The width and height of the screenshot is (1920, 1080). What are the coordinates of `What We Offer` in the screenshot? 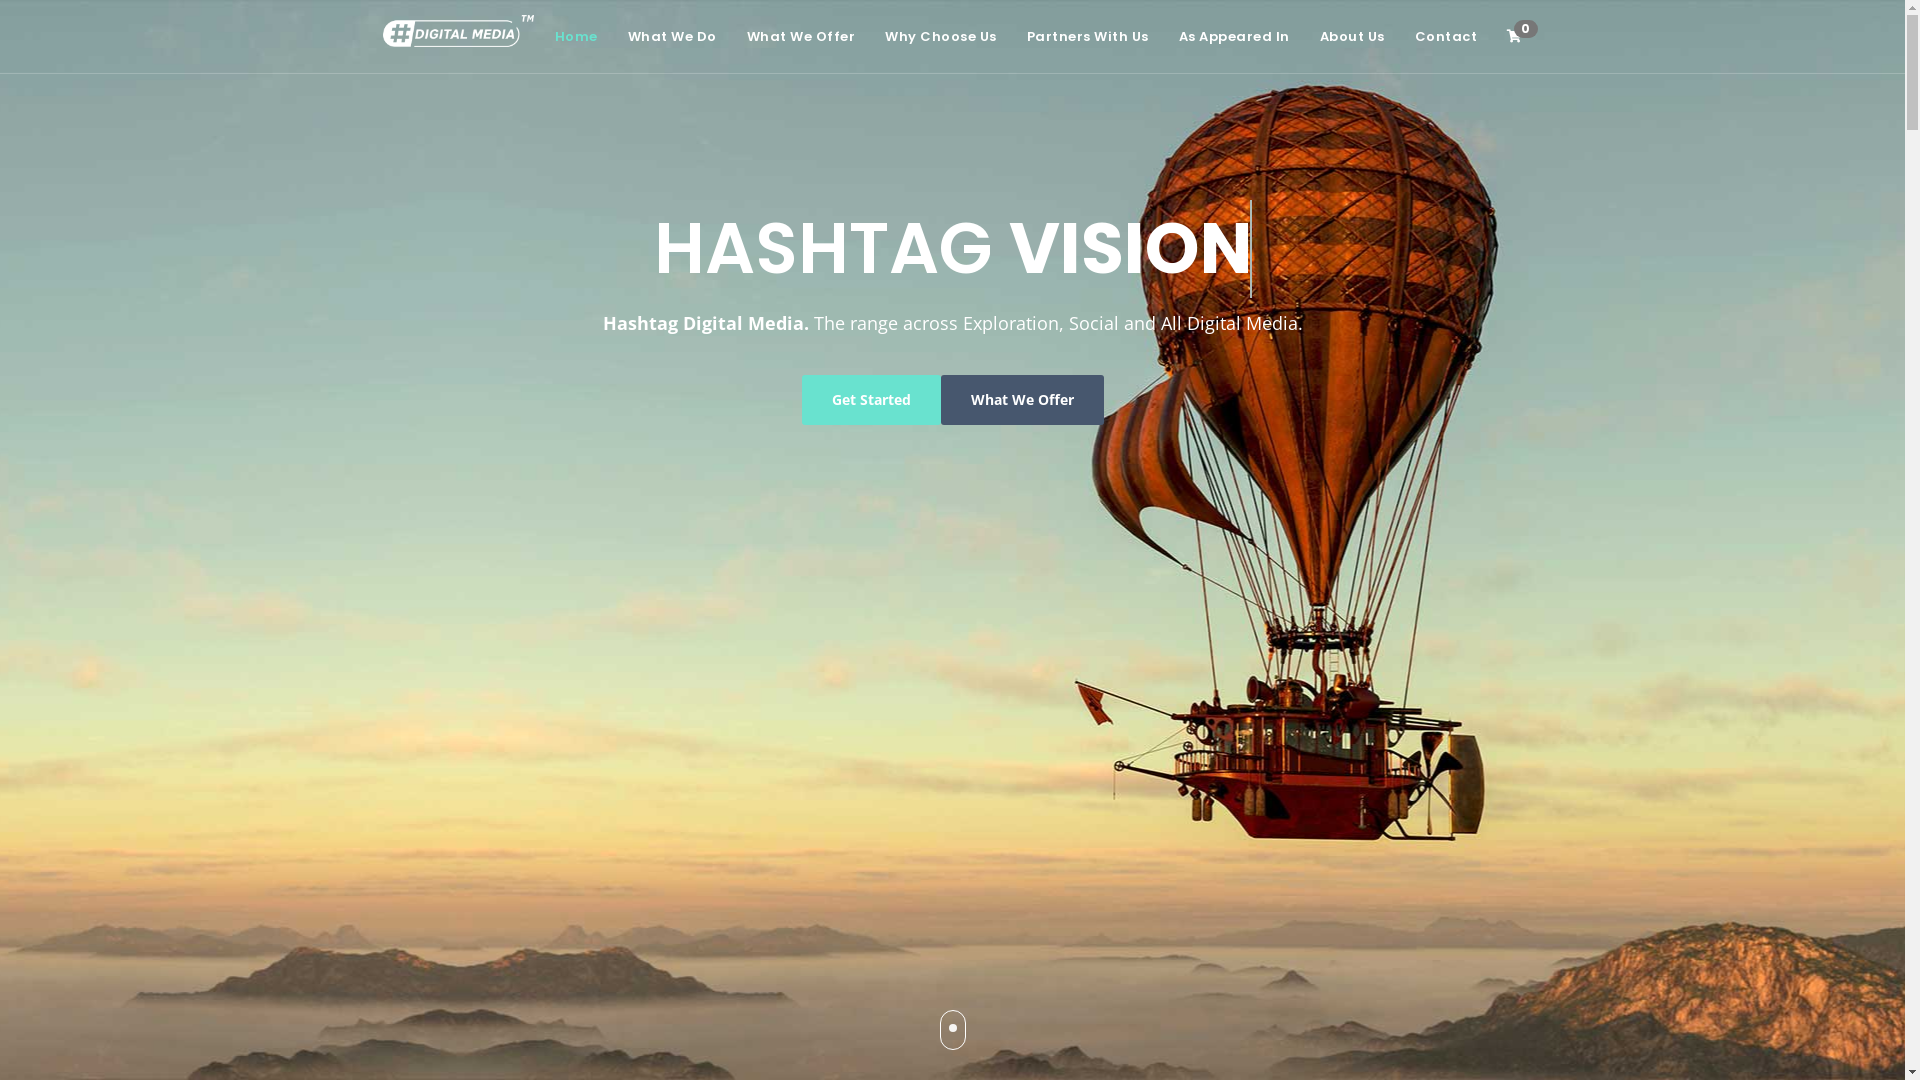 It's located at (1022, 398).